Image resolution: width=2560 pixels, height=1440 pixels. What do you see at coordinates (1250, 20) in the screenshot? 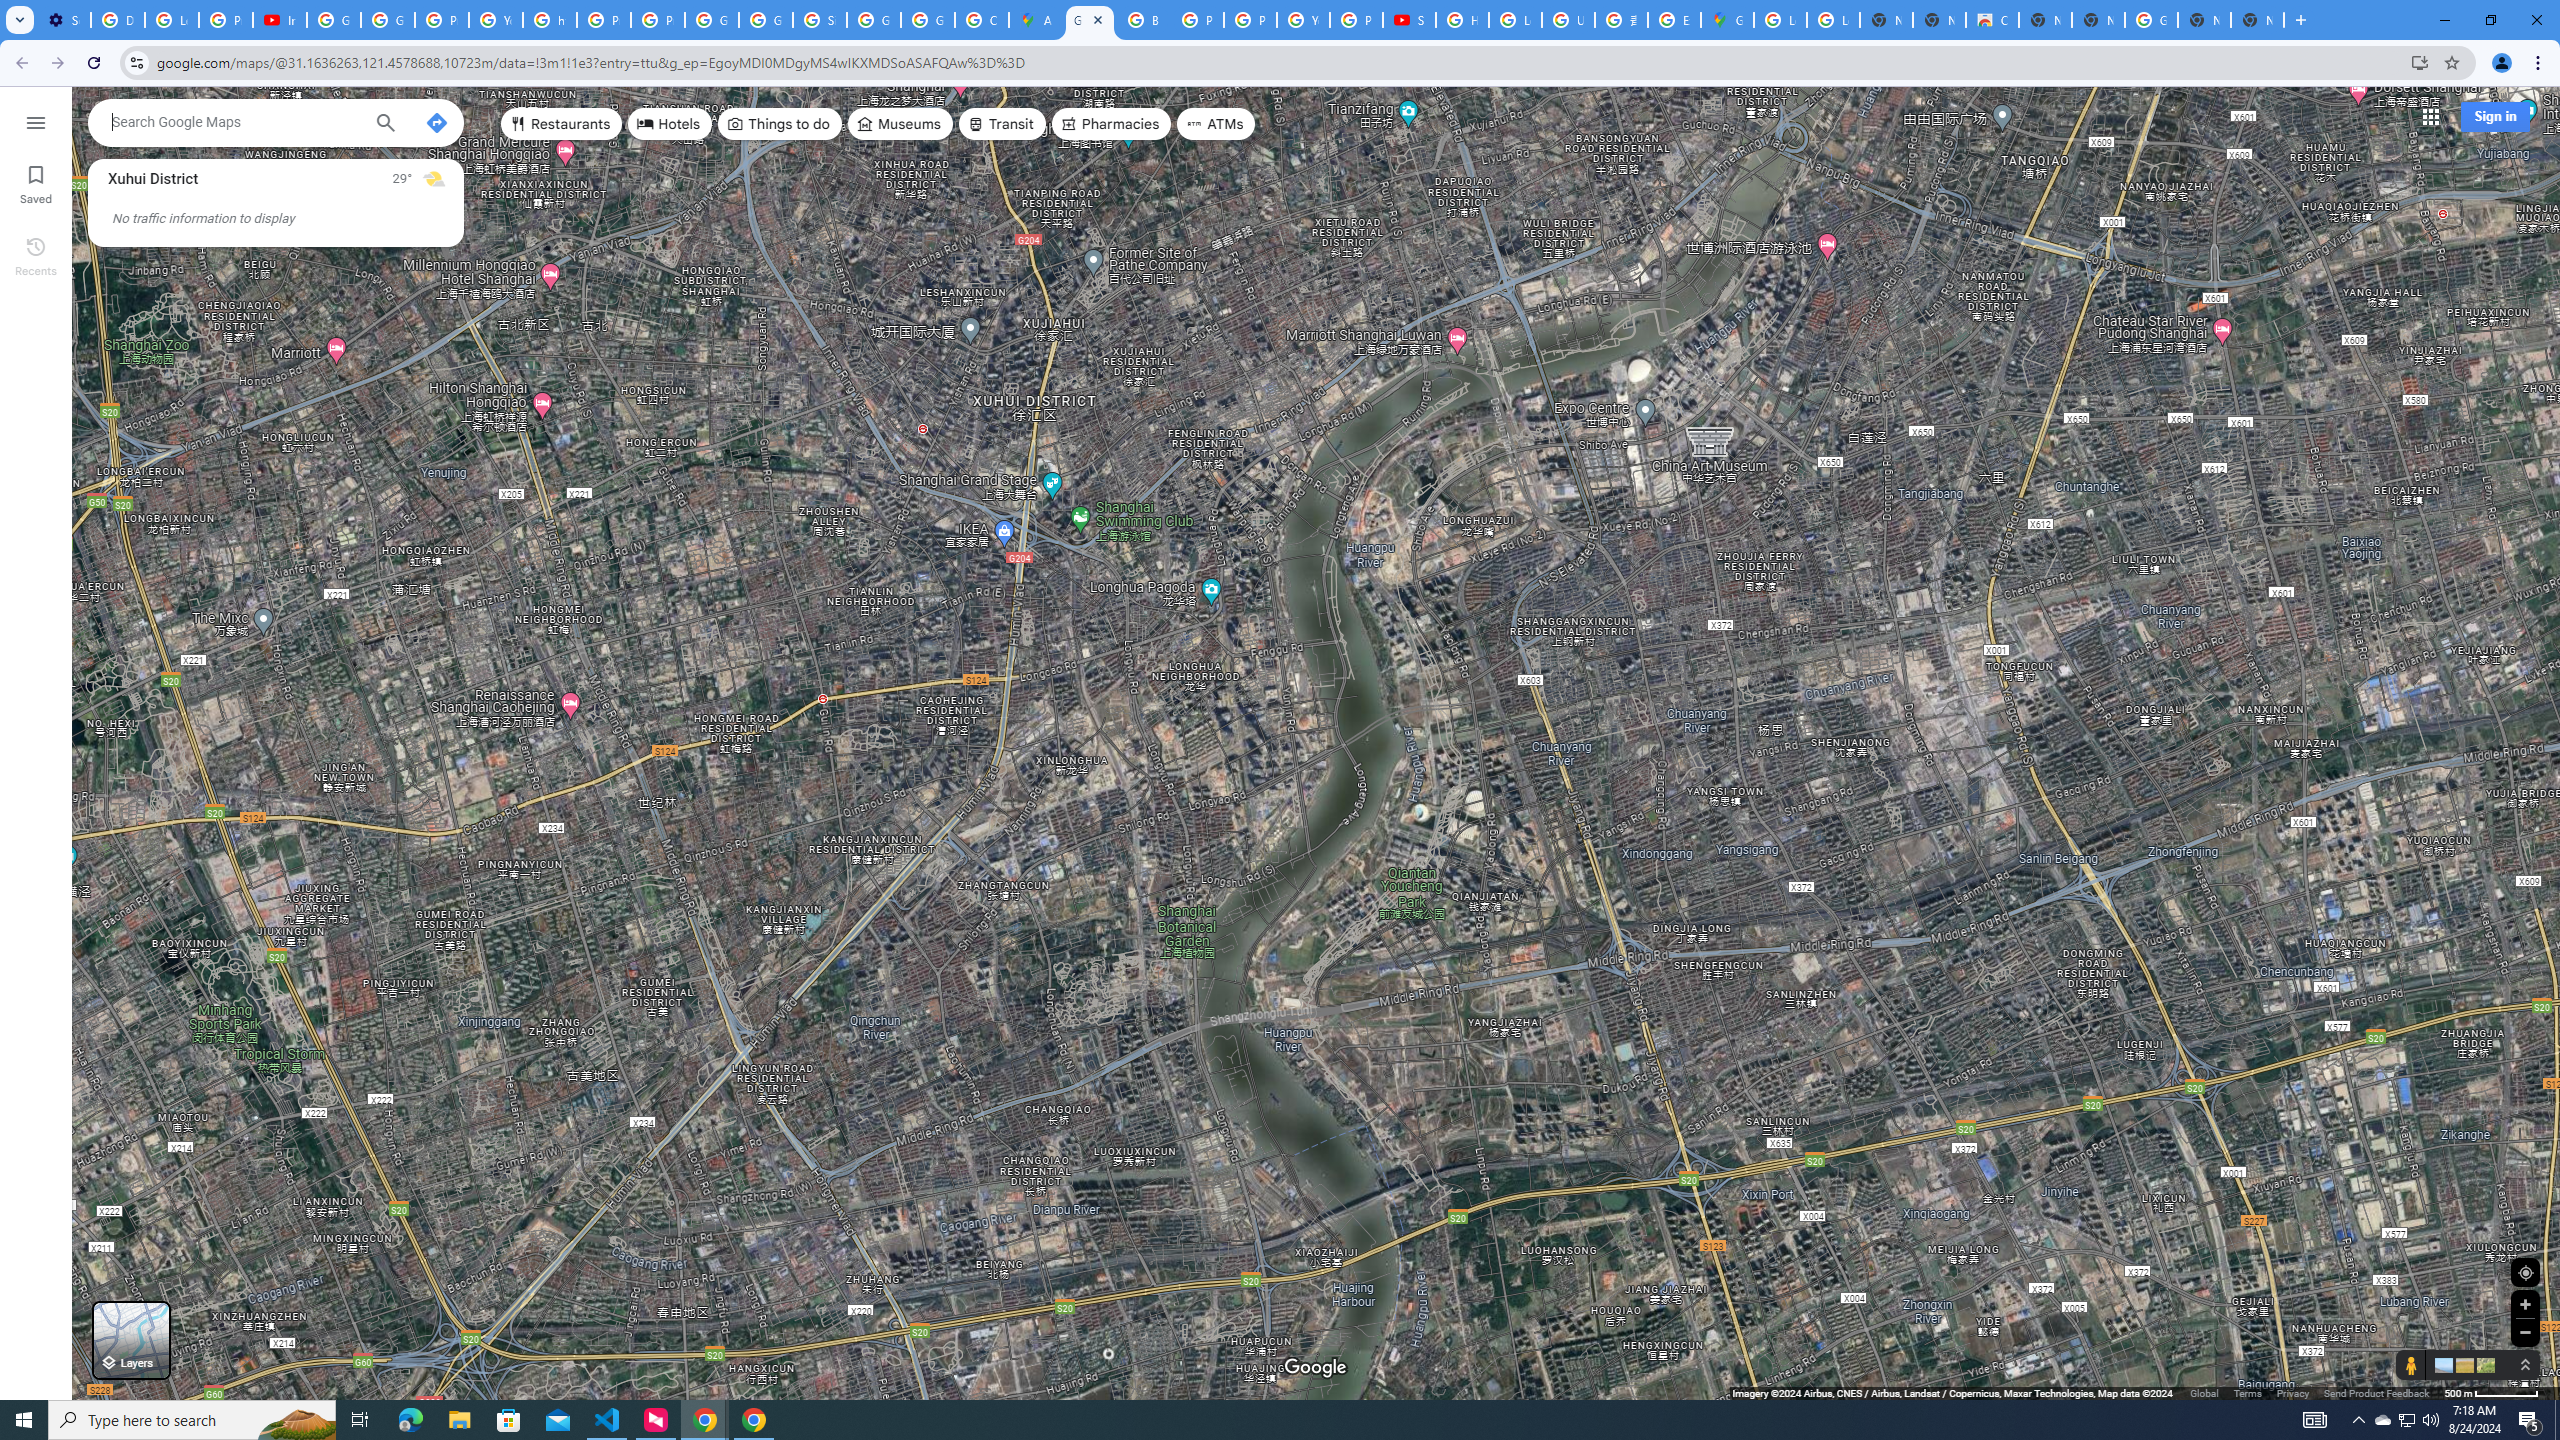
I see `Privacy Help Center - Policies Help` at bounding box center [1250, 20].